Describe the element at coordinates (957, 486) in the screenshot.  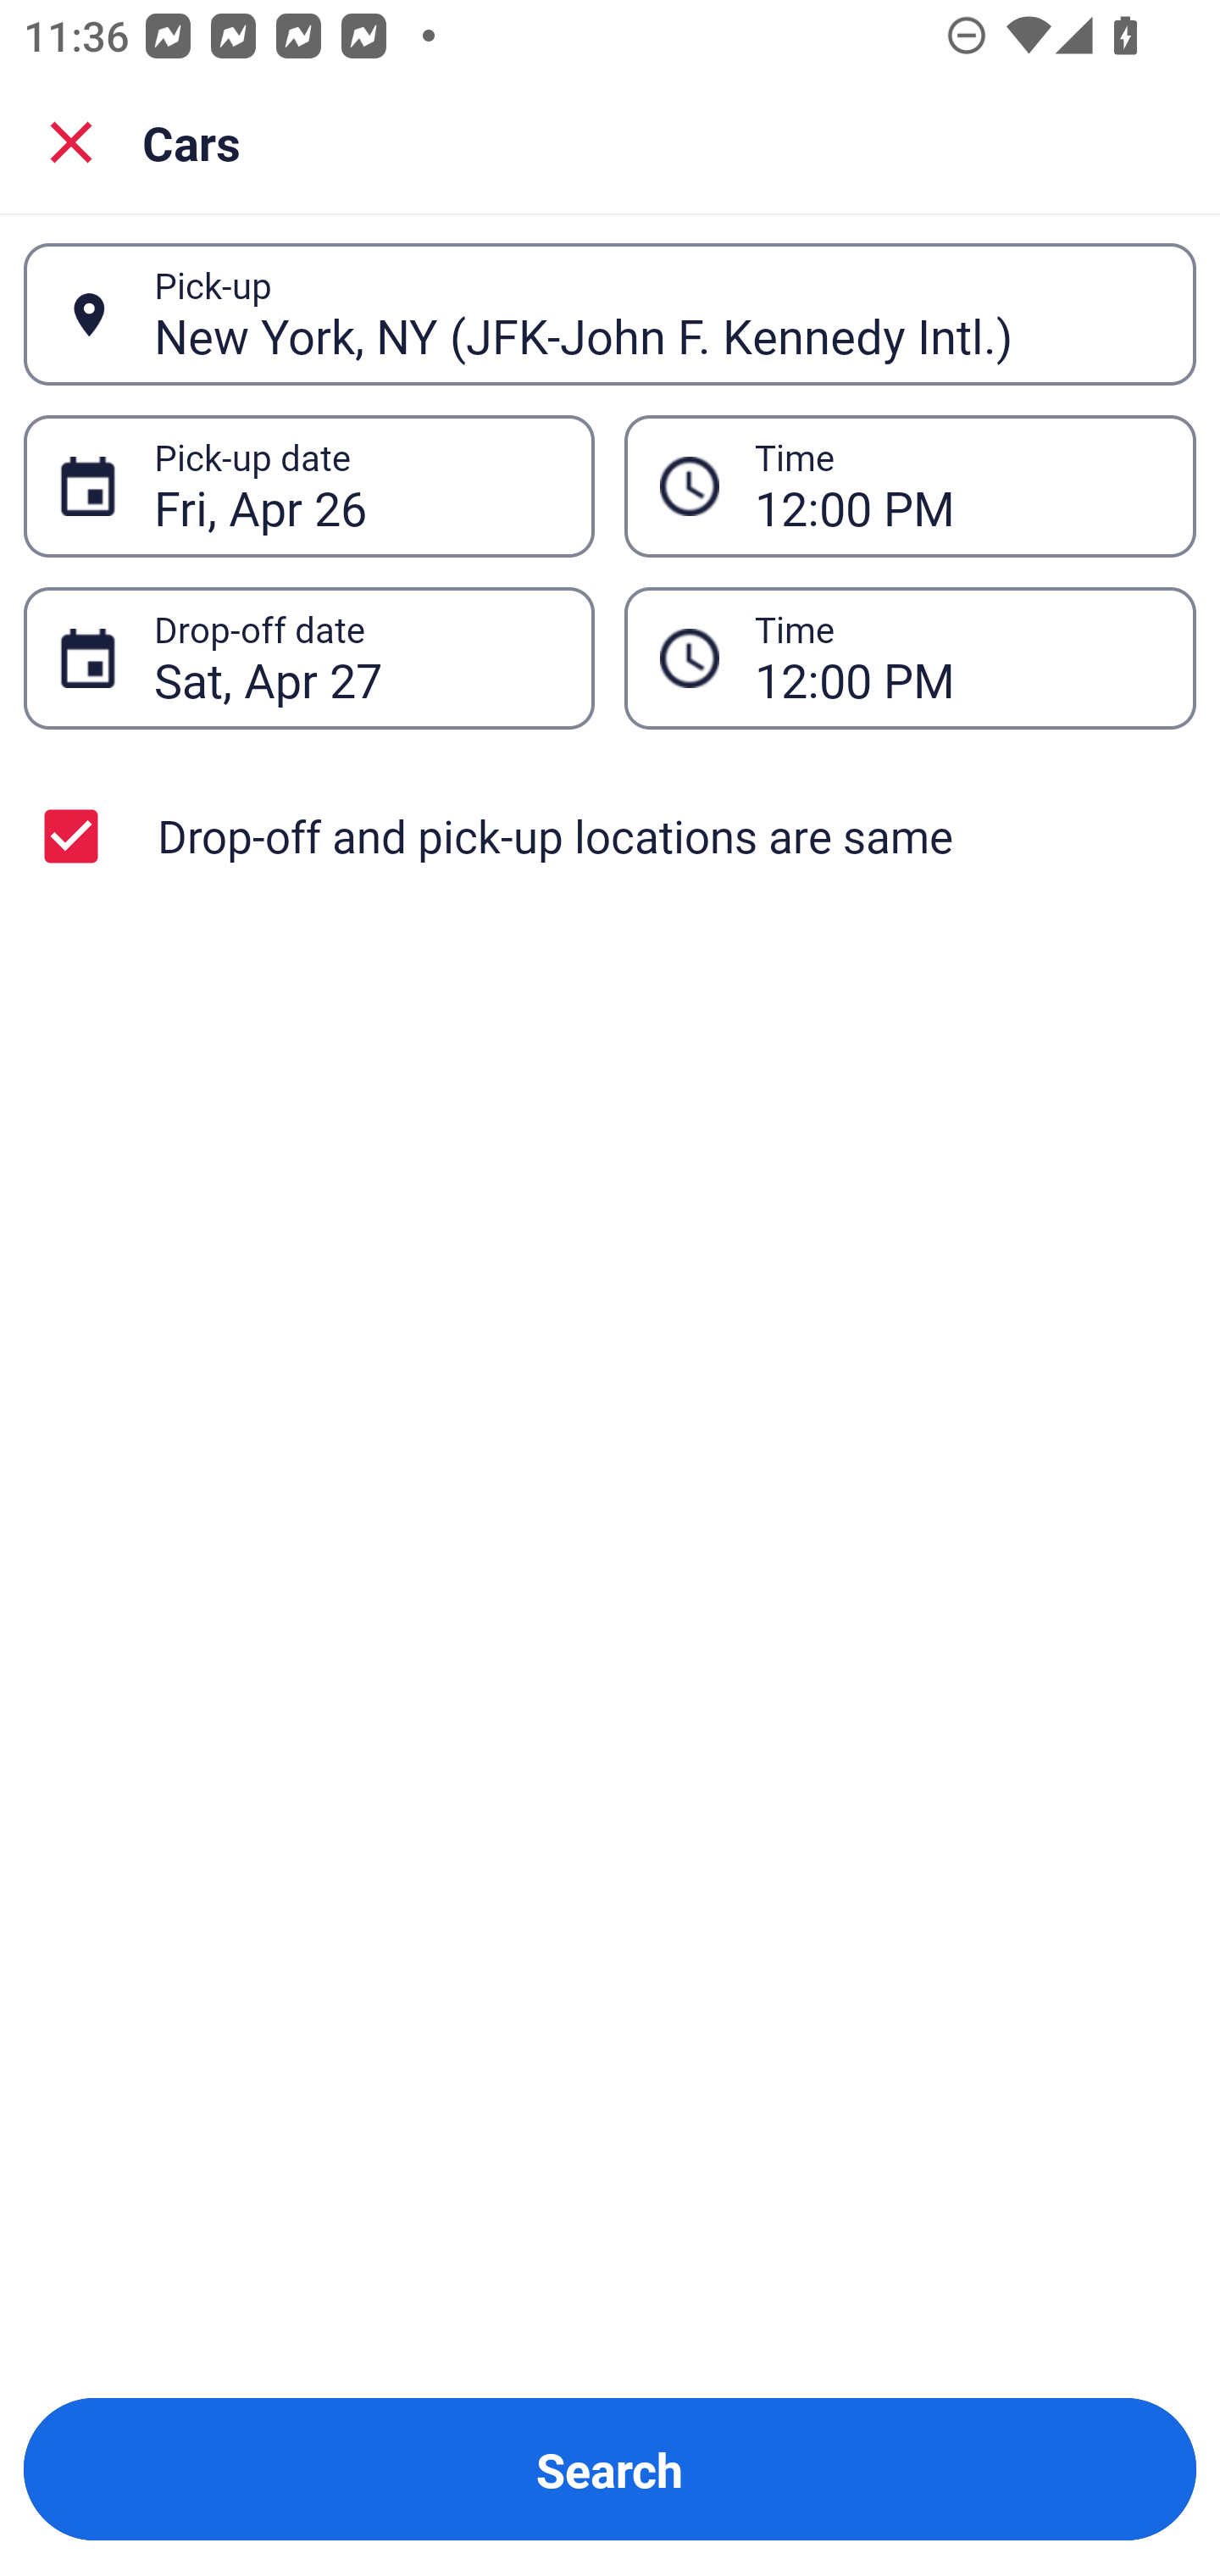
I see `12:00 PM` at that location.